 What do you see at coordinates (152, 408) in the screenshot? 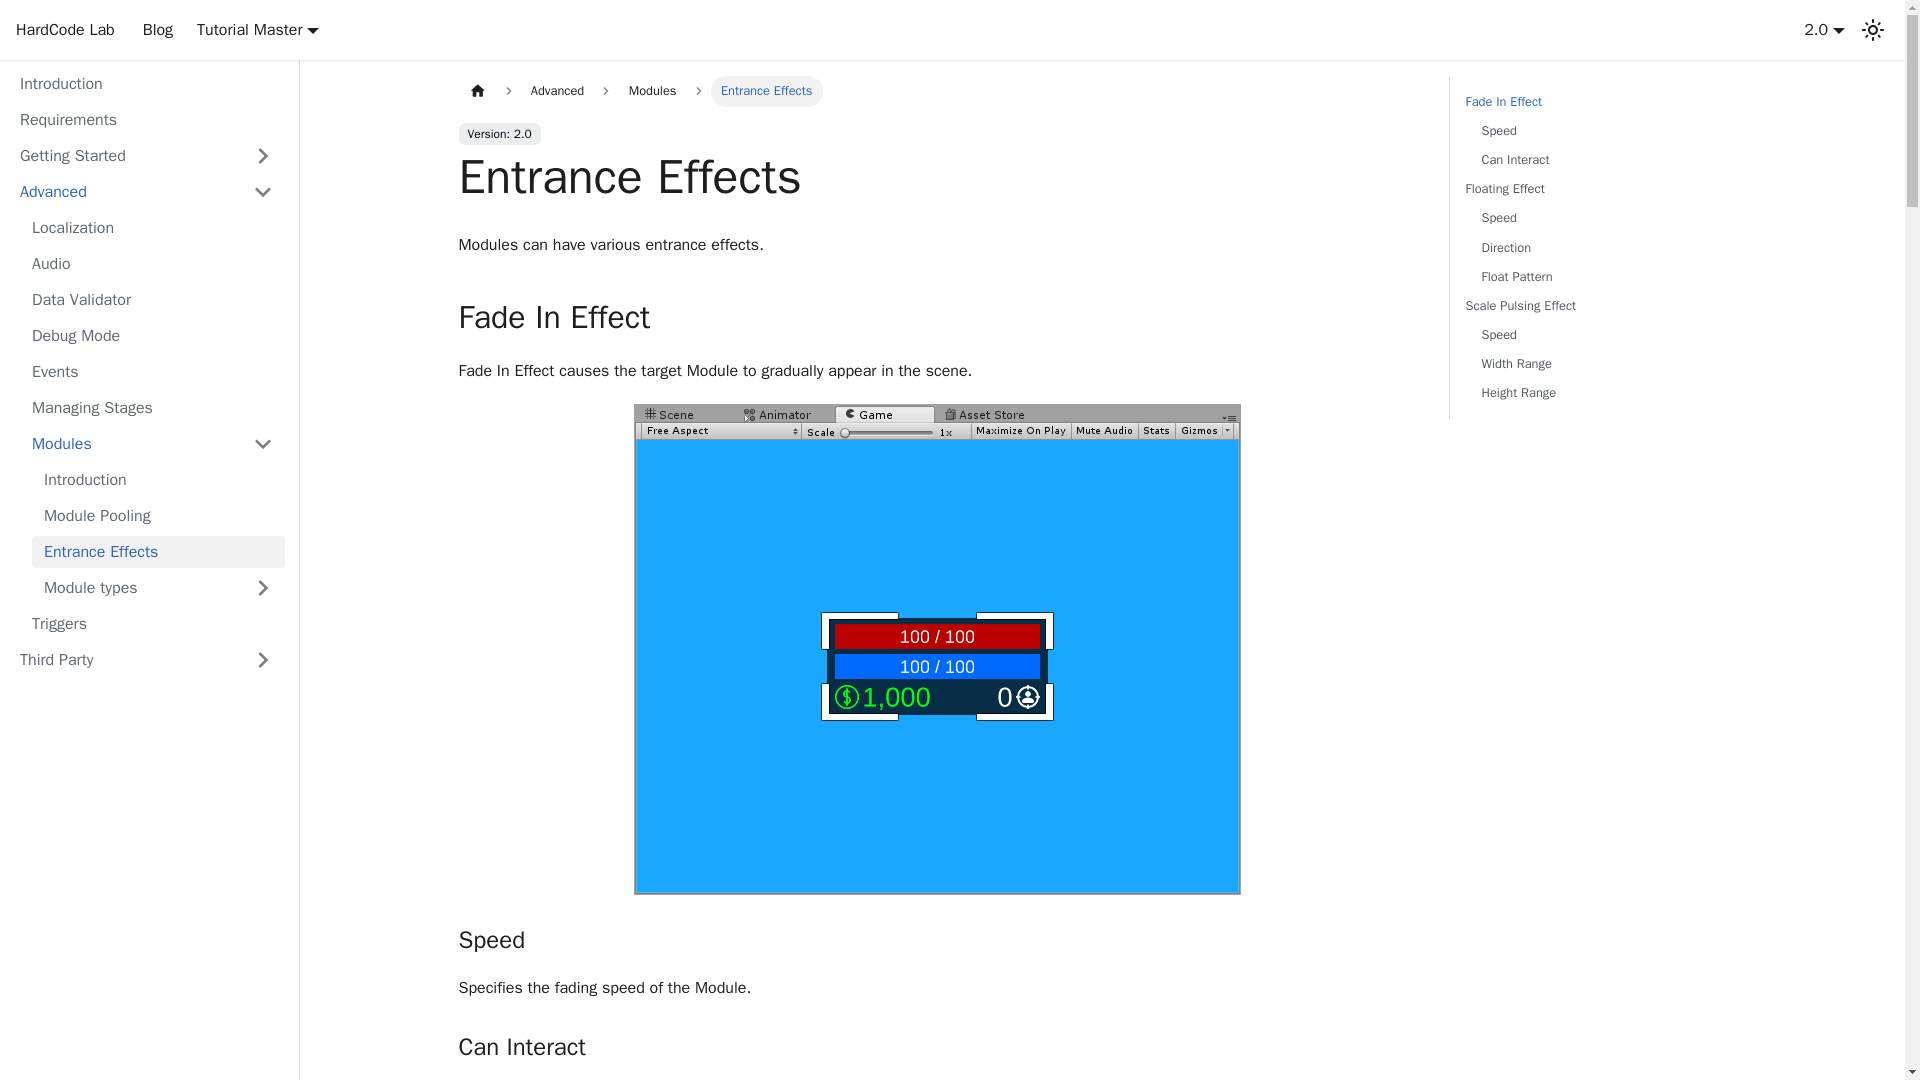
I see `Managing Stages` at bounding box center [152, 408].